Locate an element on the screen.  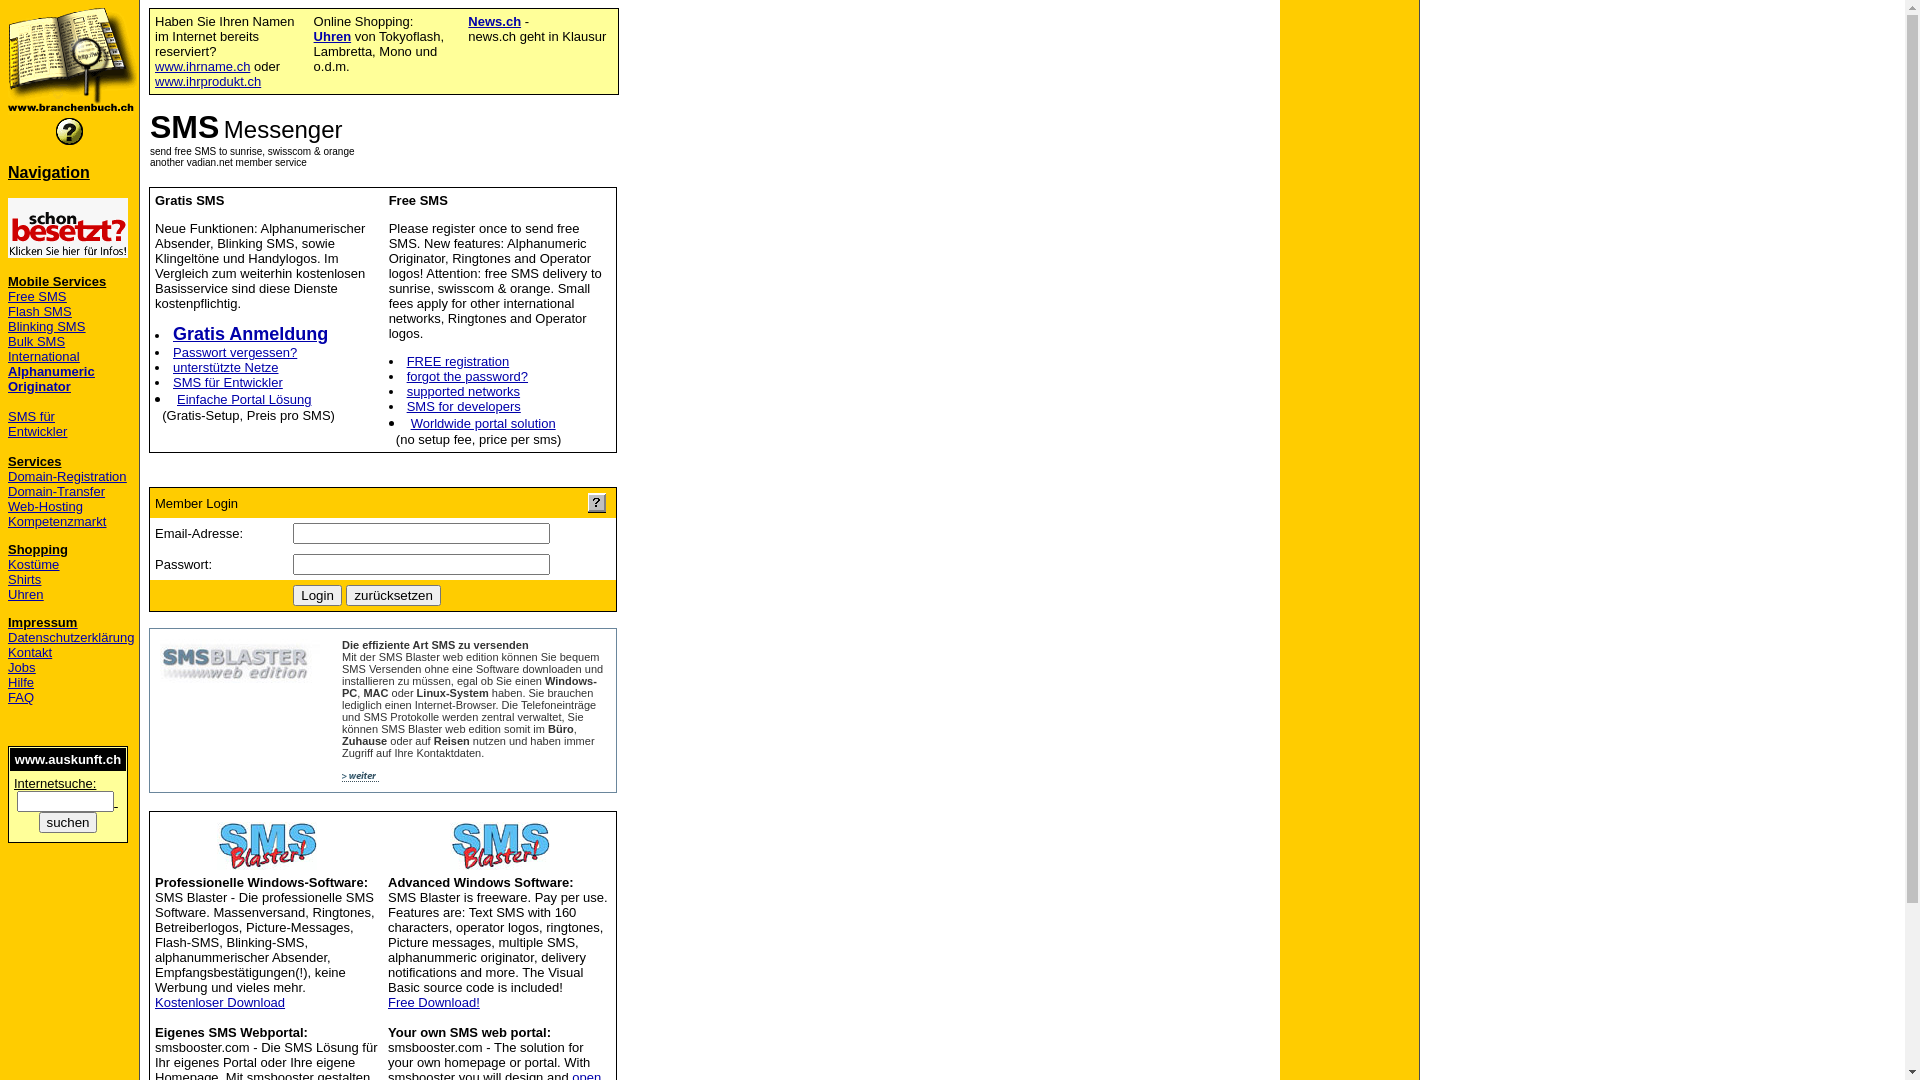
www.ihrprodukt.ch is located at coordinates (208, 82).